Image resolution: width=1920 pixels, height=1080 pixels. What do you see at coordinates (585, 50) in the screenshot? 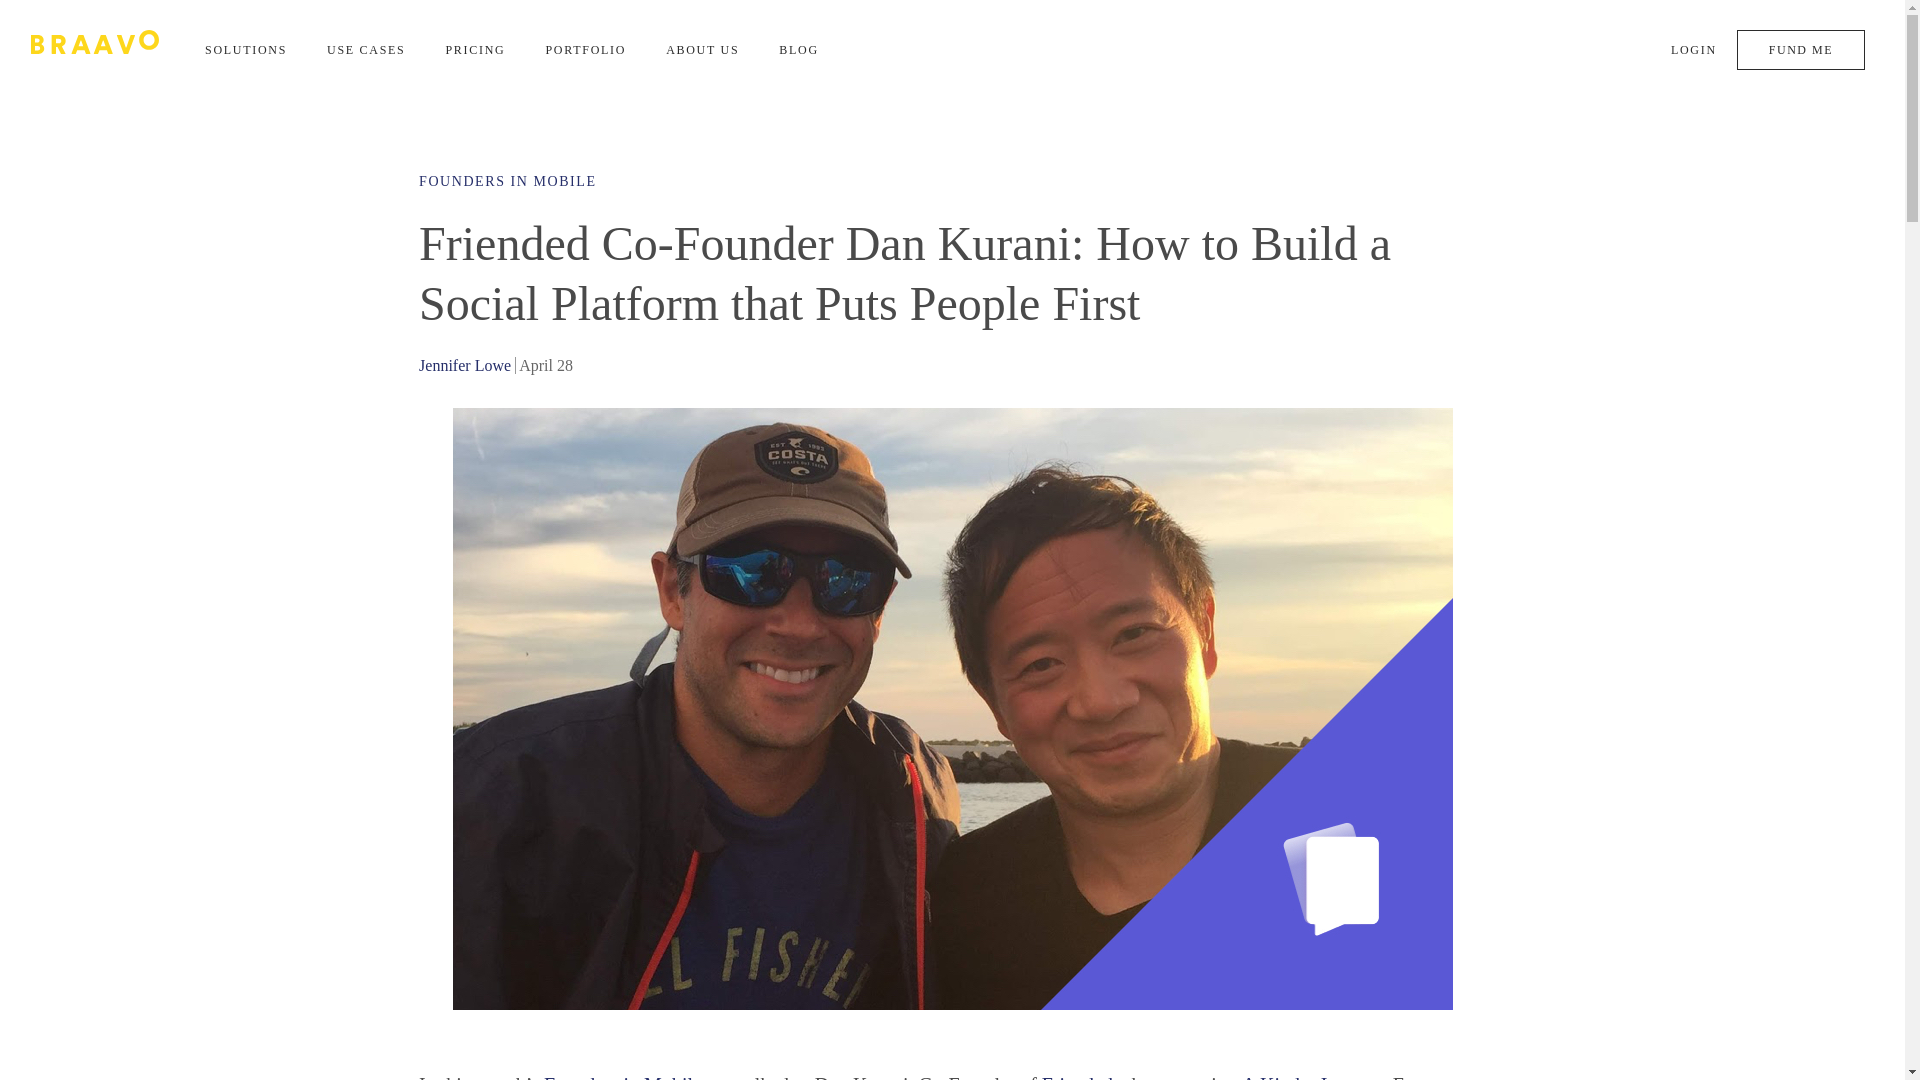
I see `PORTFOLIO` at bounding box center [585, 50].